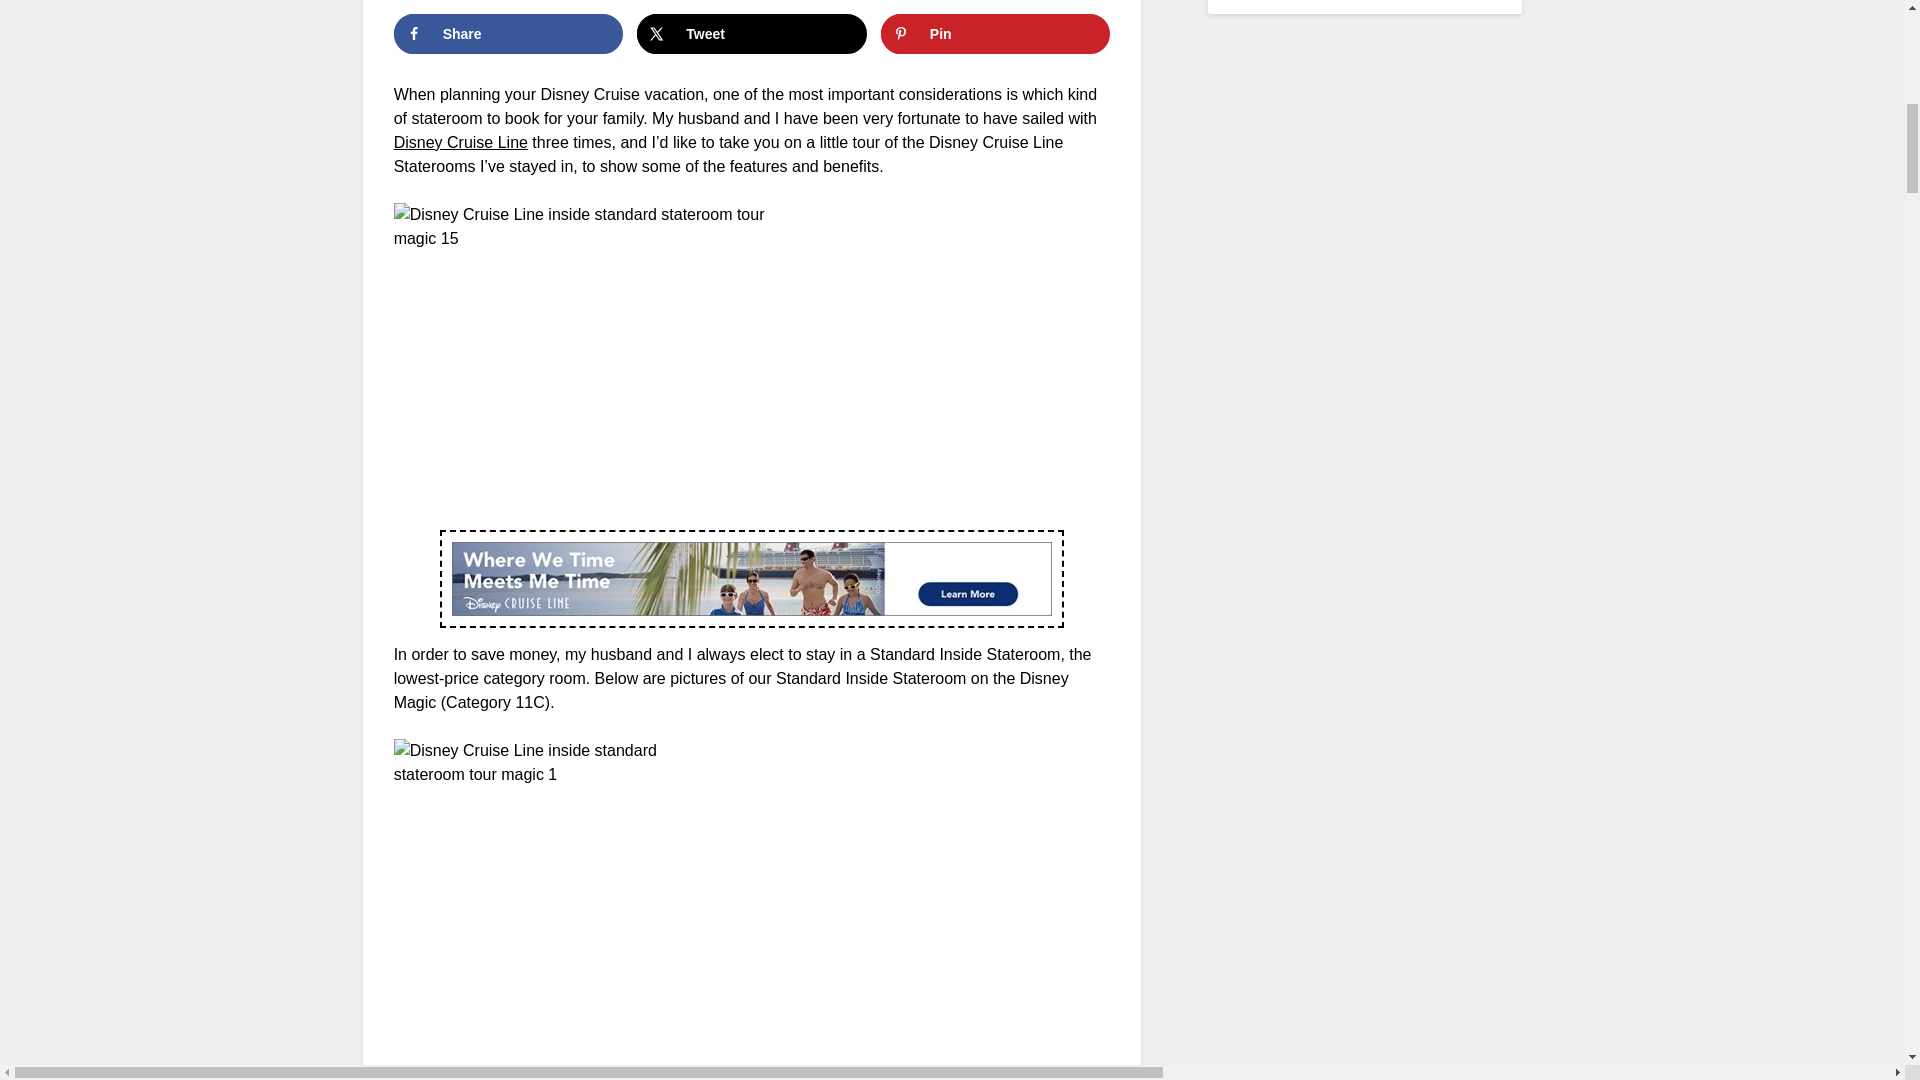 The image size is (1920, 1080). Describe the element at coordinates (995, 34) in the screenshot. I see `Pin` at that location.